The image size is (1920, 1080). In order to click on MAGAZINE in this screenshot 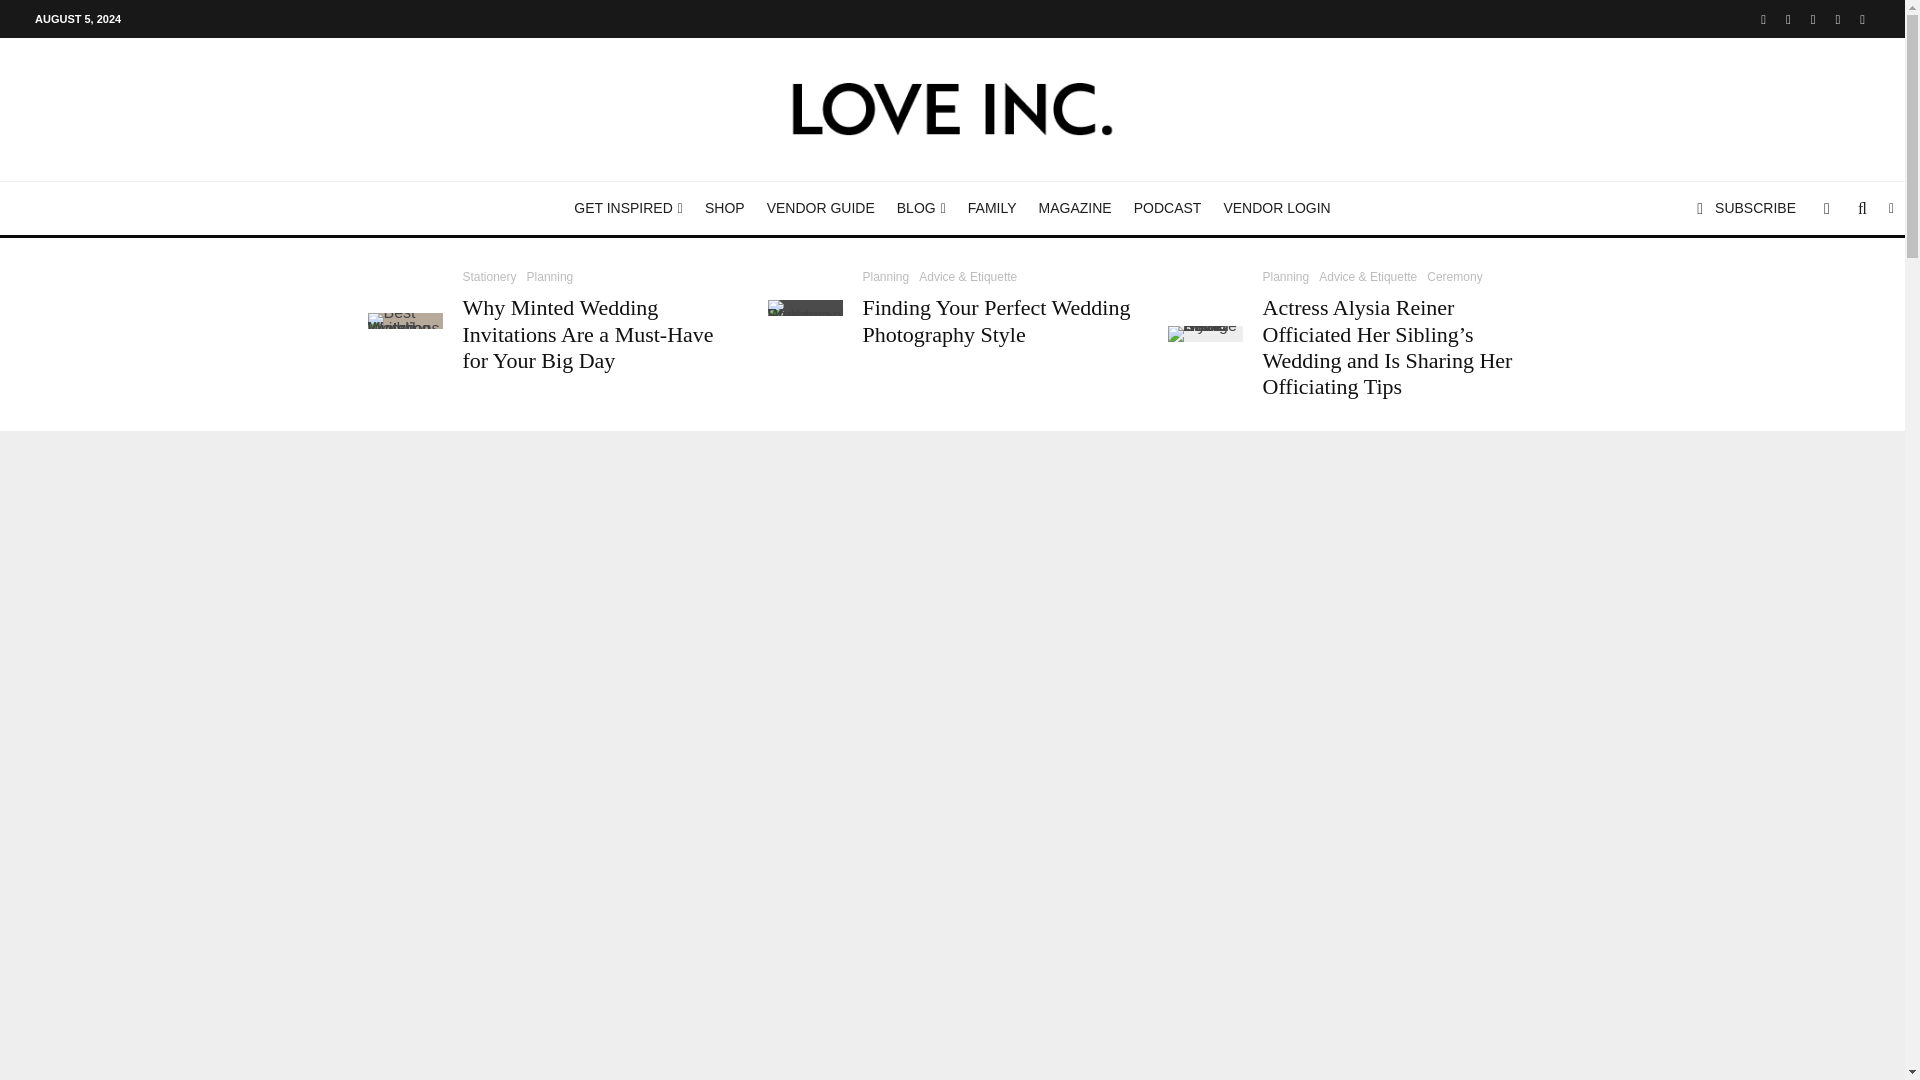, I will do `click(1075, 208)`.